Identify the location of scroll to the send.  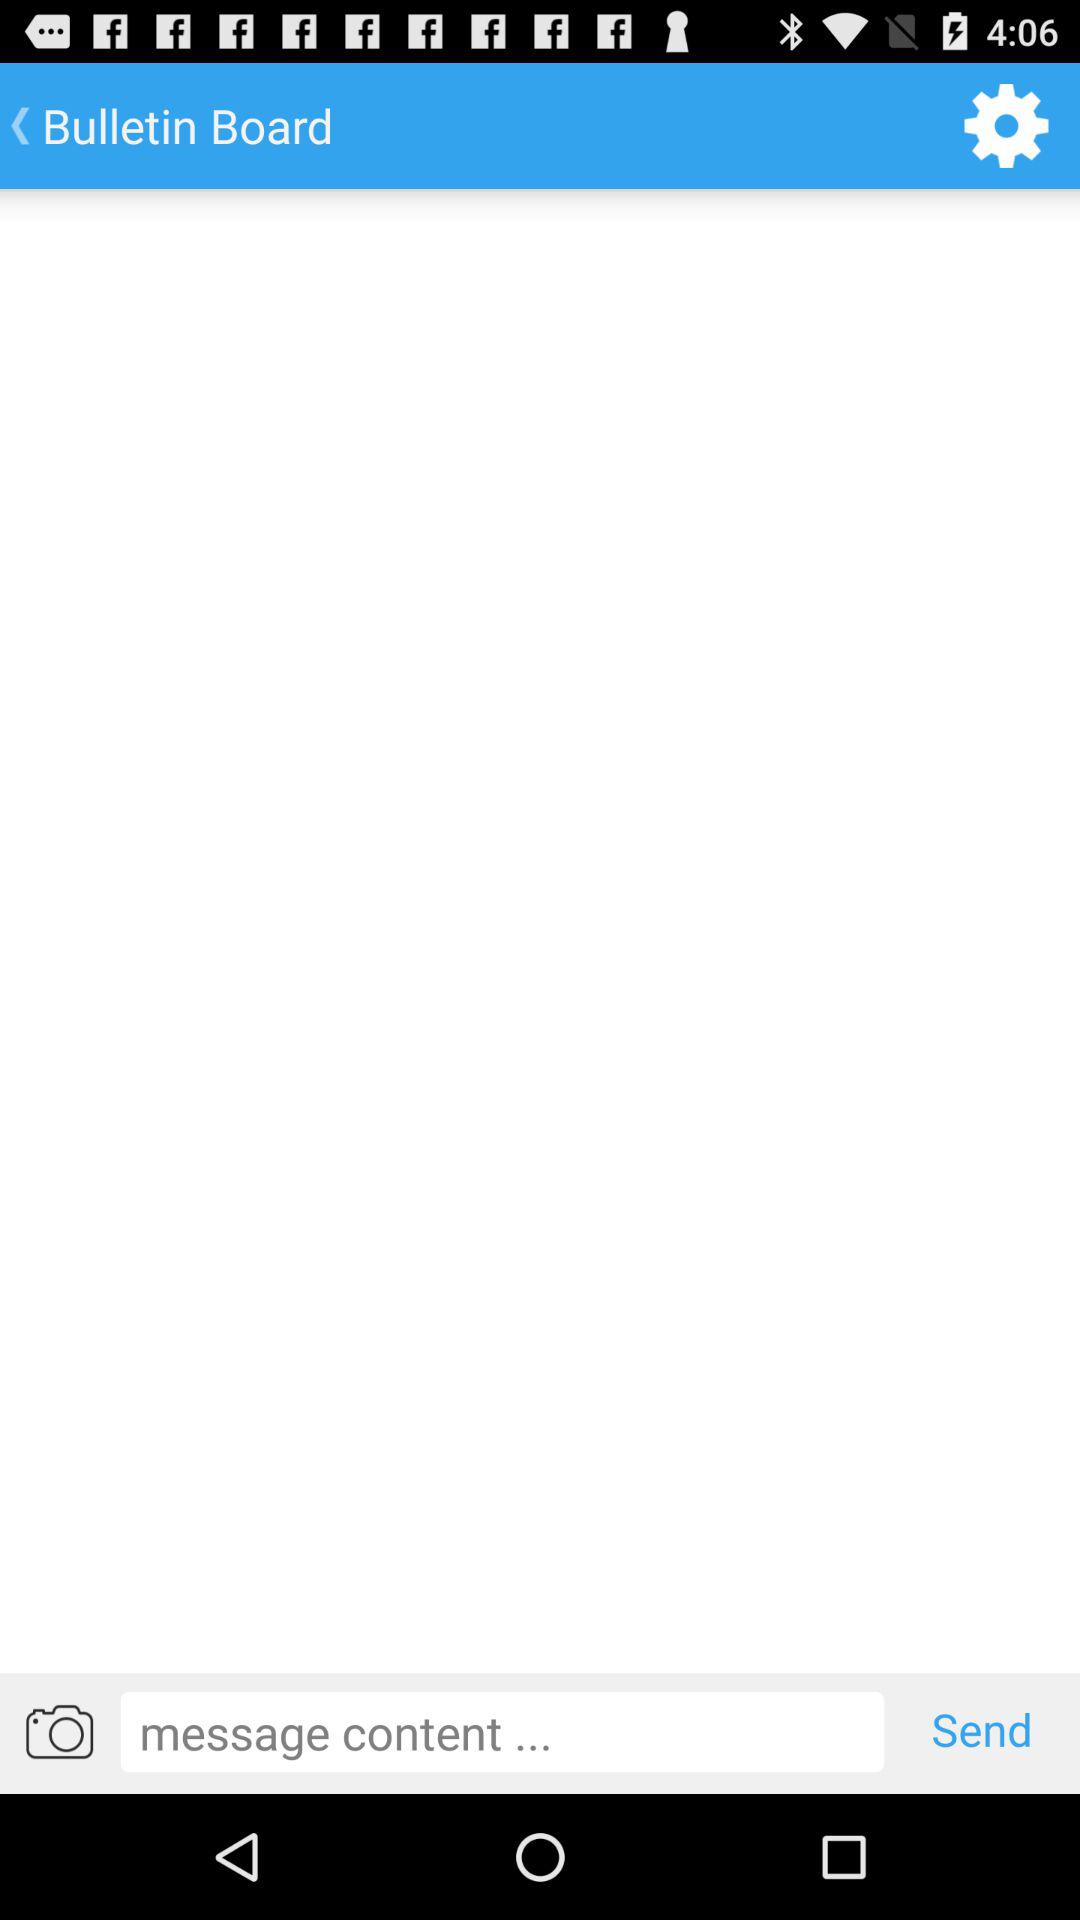
(982, 1731).